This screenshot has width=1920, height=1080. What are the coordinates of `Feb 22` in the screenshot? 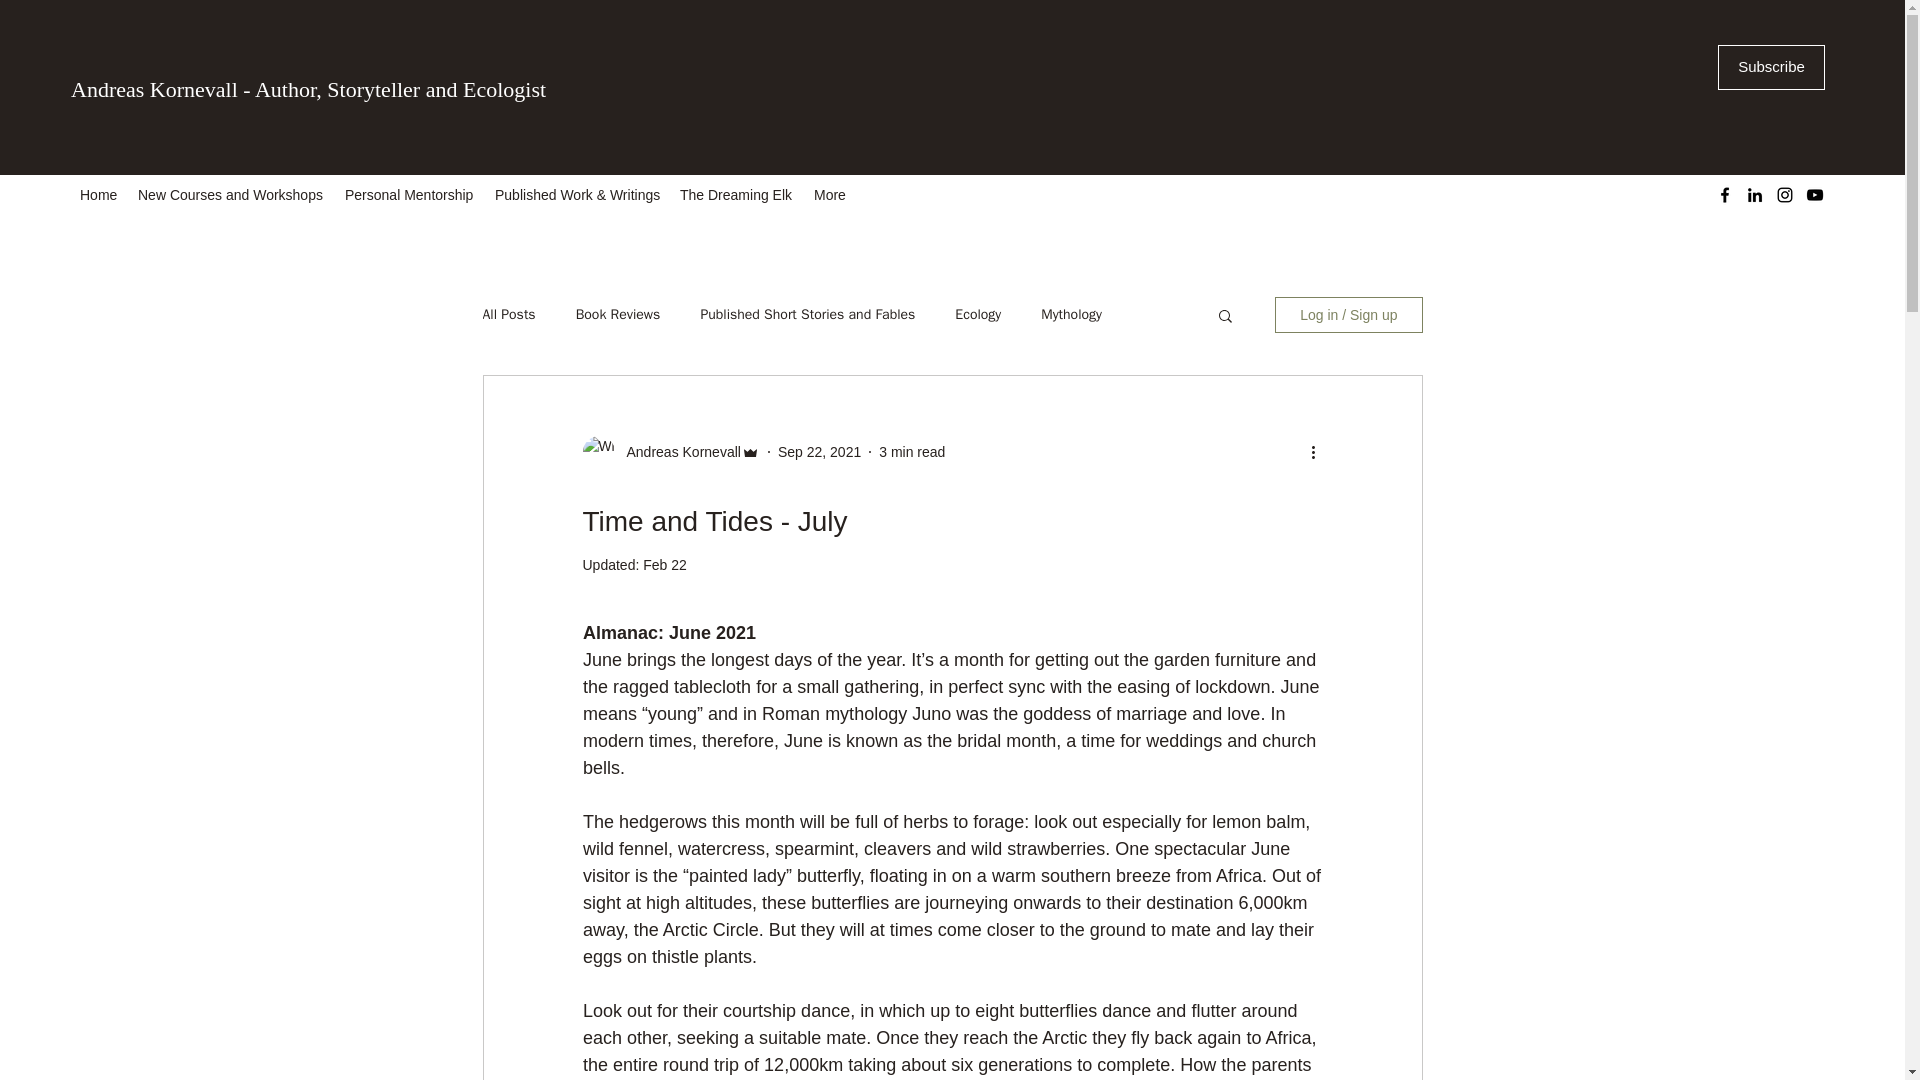 It's located at (665, 565).